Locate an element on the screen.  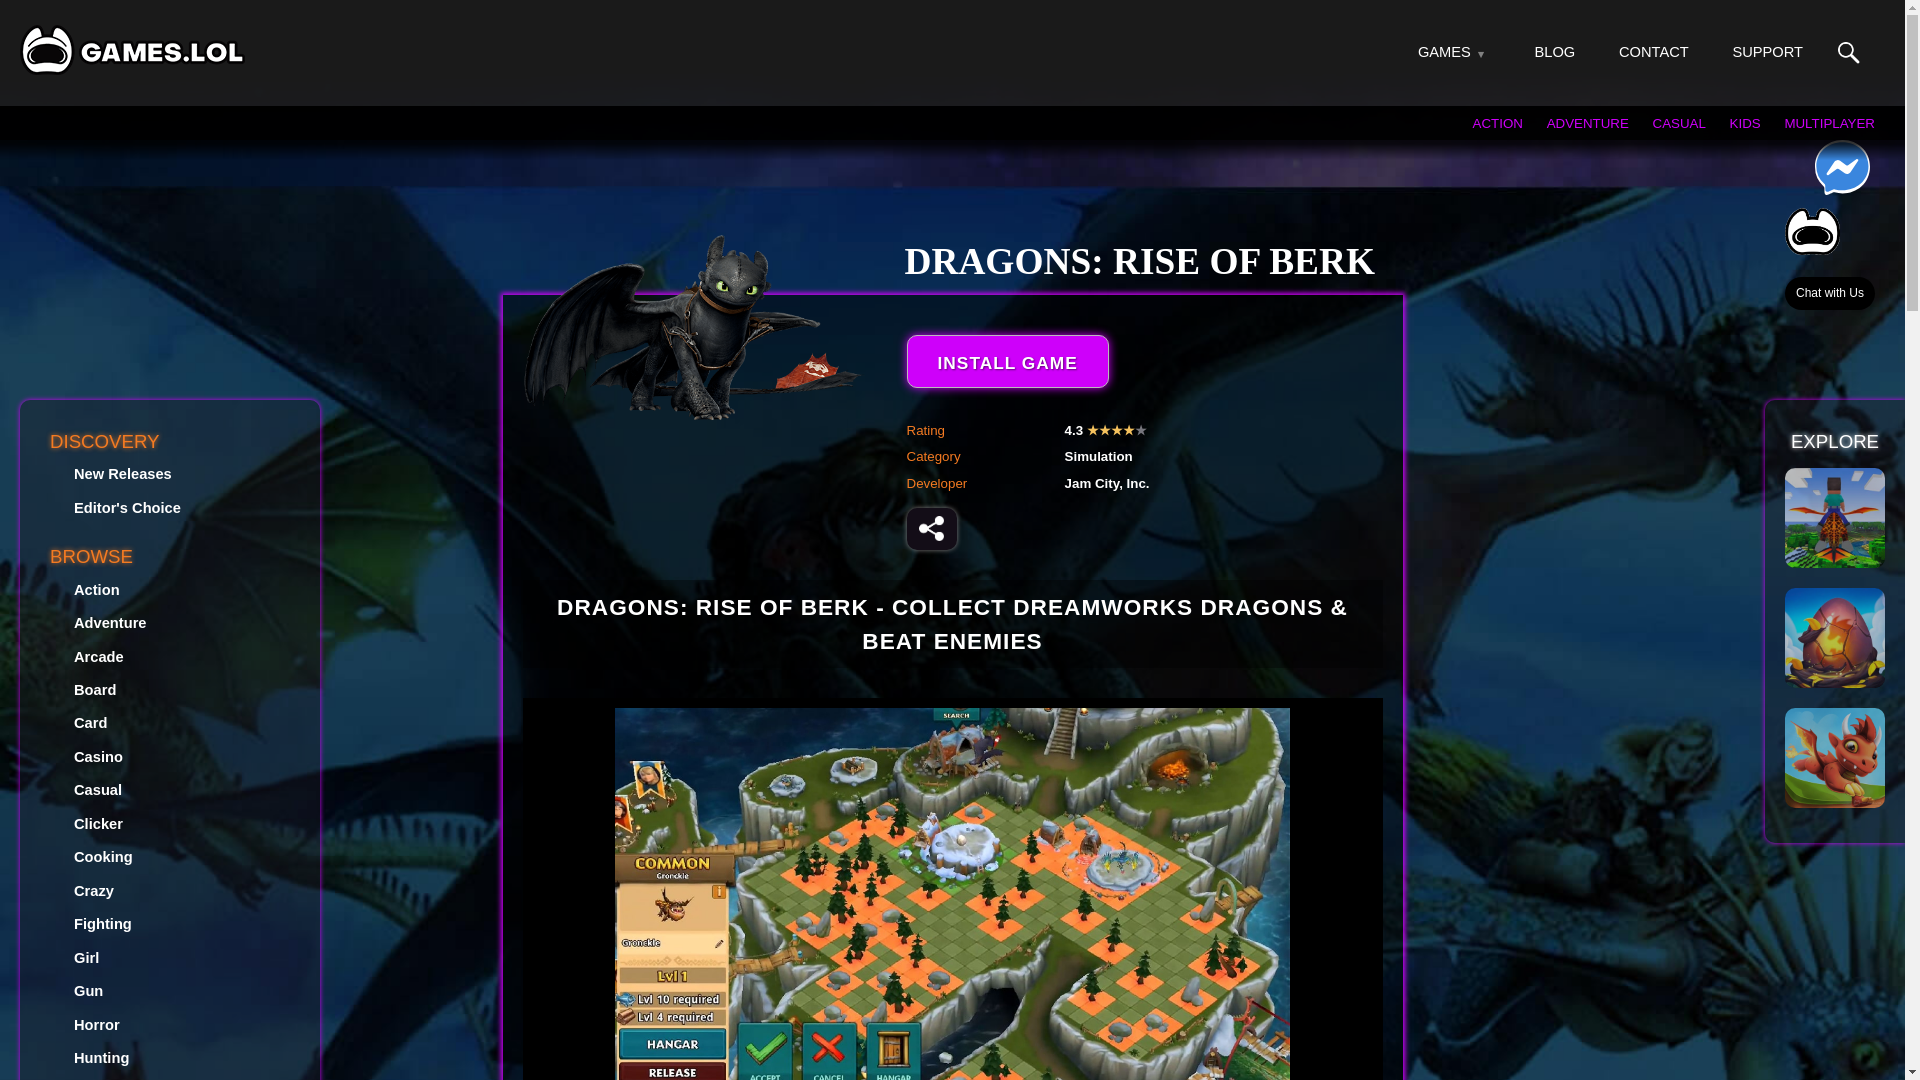
SUPPORT is located at coordinates (1766, 52).